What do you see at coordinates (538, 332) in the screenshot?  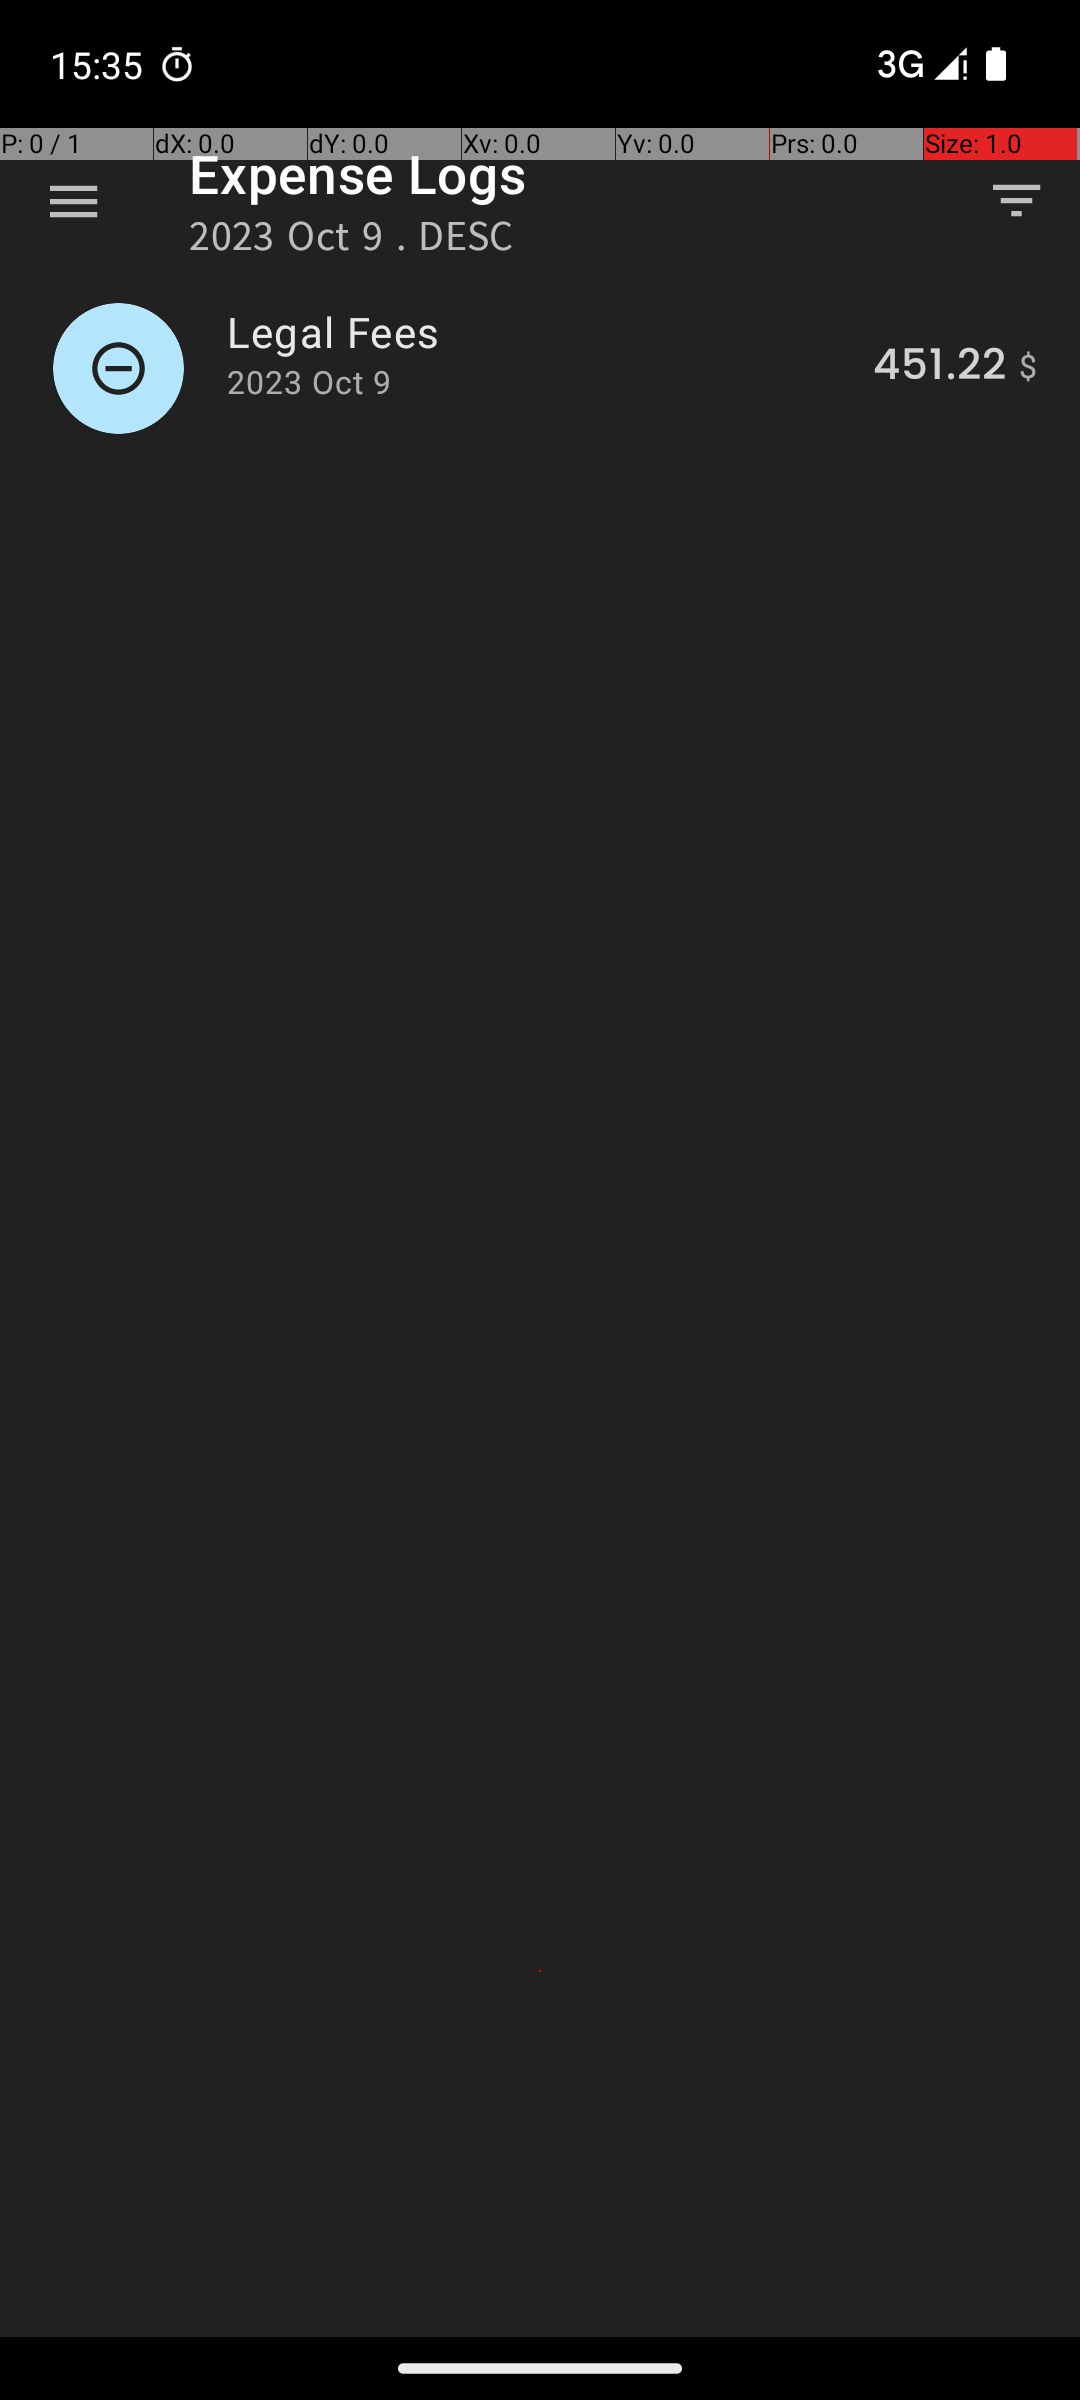 I see `Legal Fees` at bounding box center [538, 332].